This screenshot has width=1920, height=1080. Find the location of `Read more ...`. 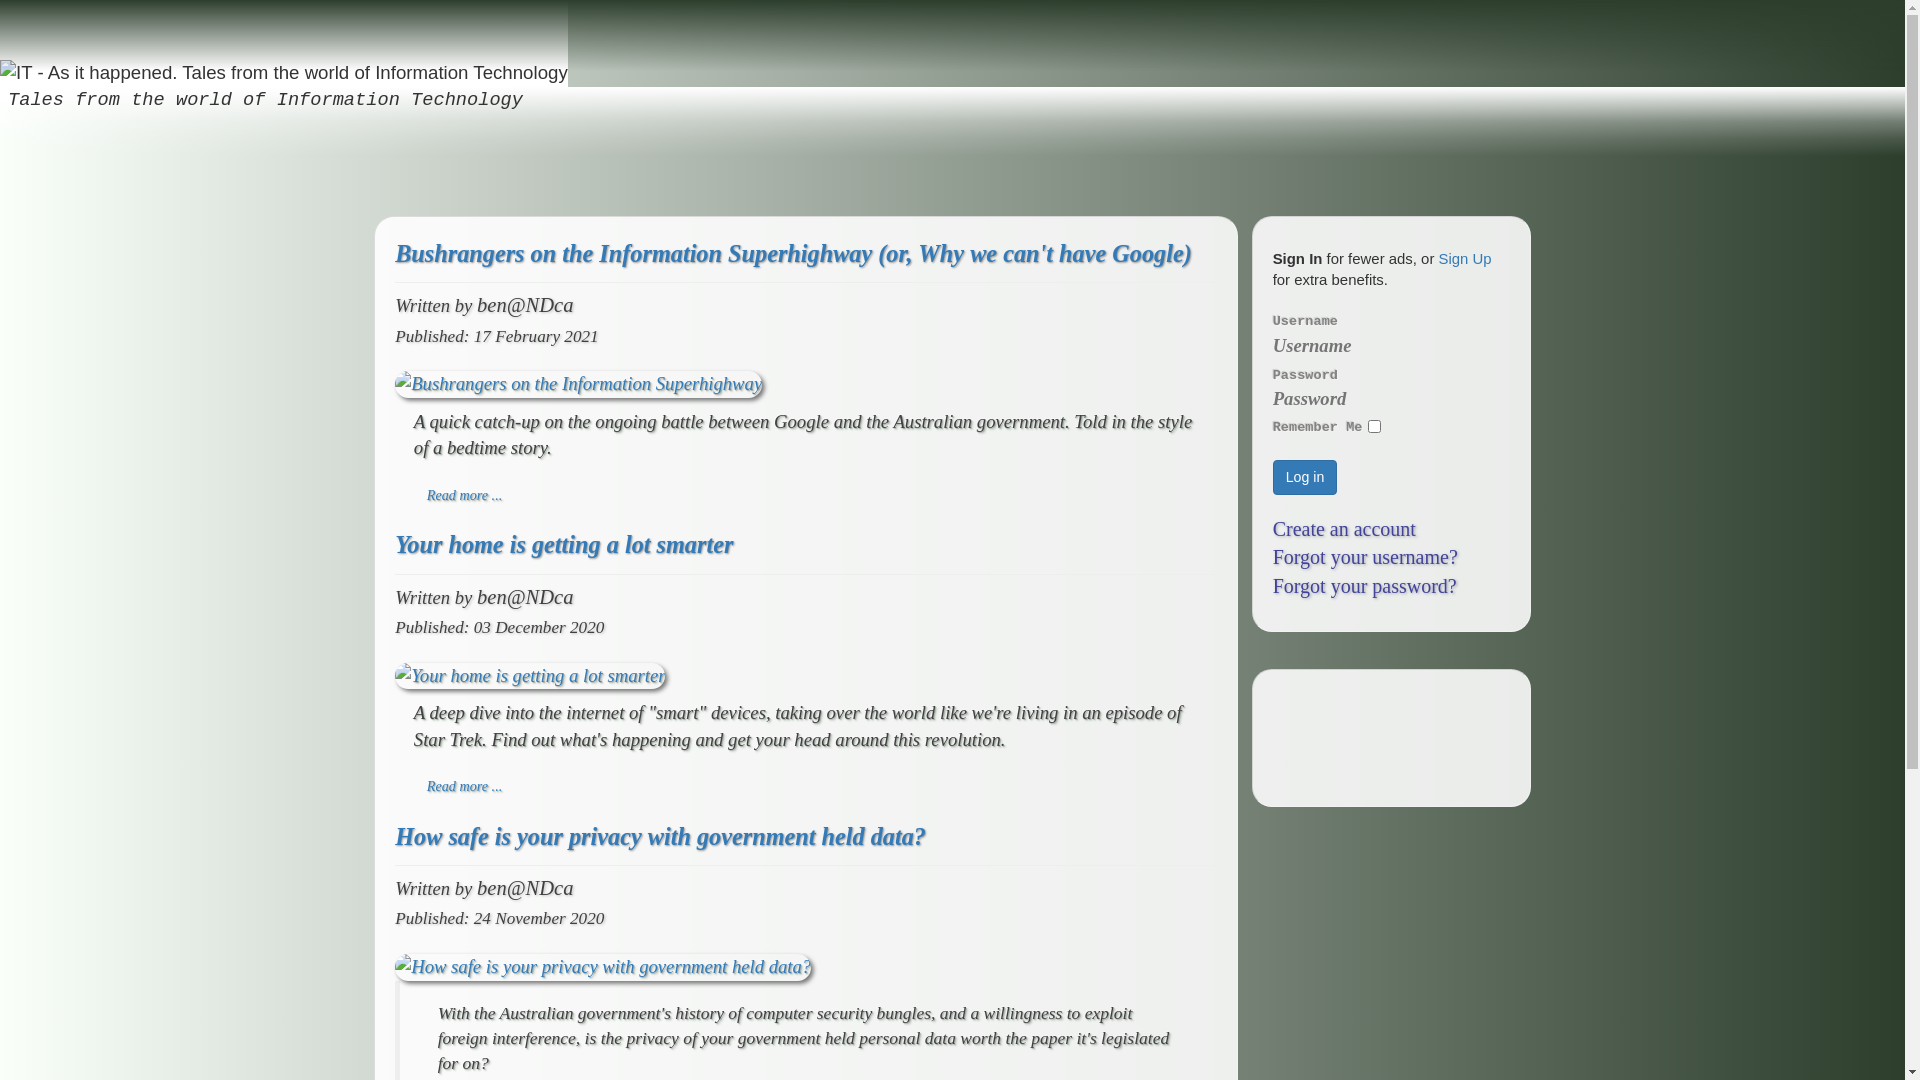

Read more ... is located at coordinates (464, 786).